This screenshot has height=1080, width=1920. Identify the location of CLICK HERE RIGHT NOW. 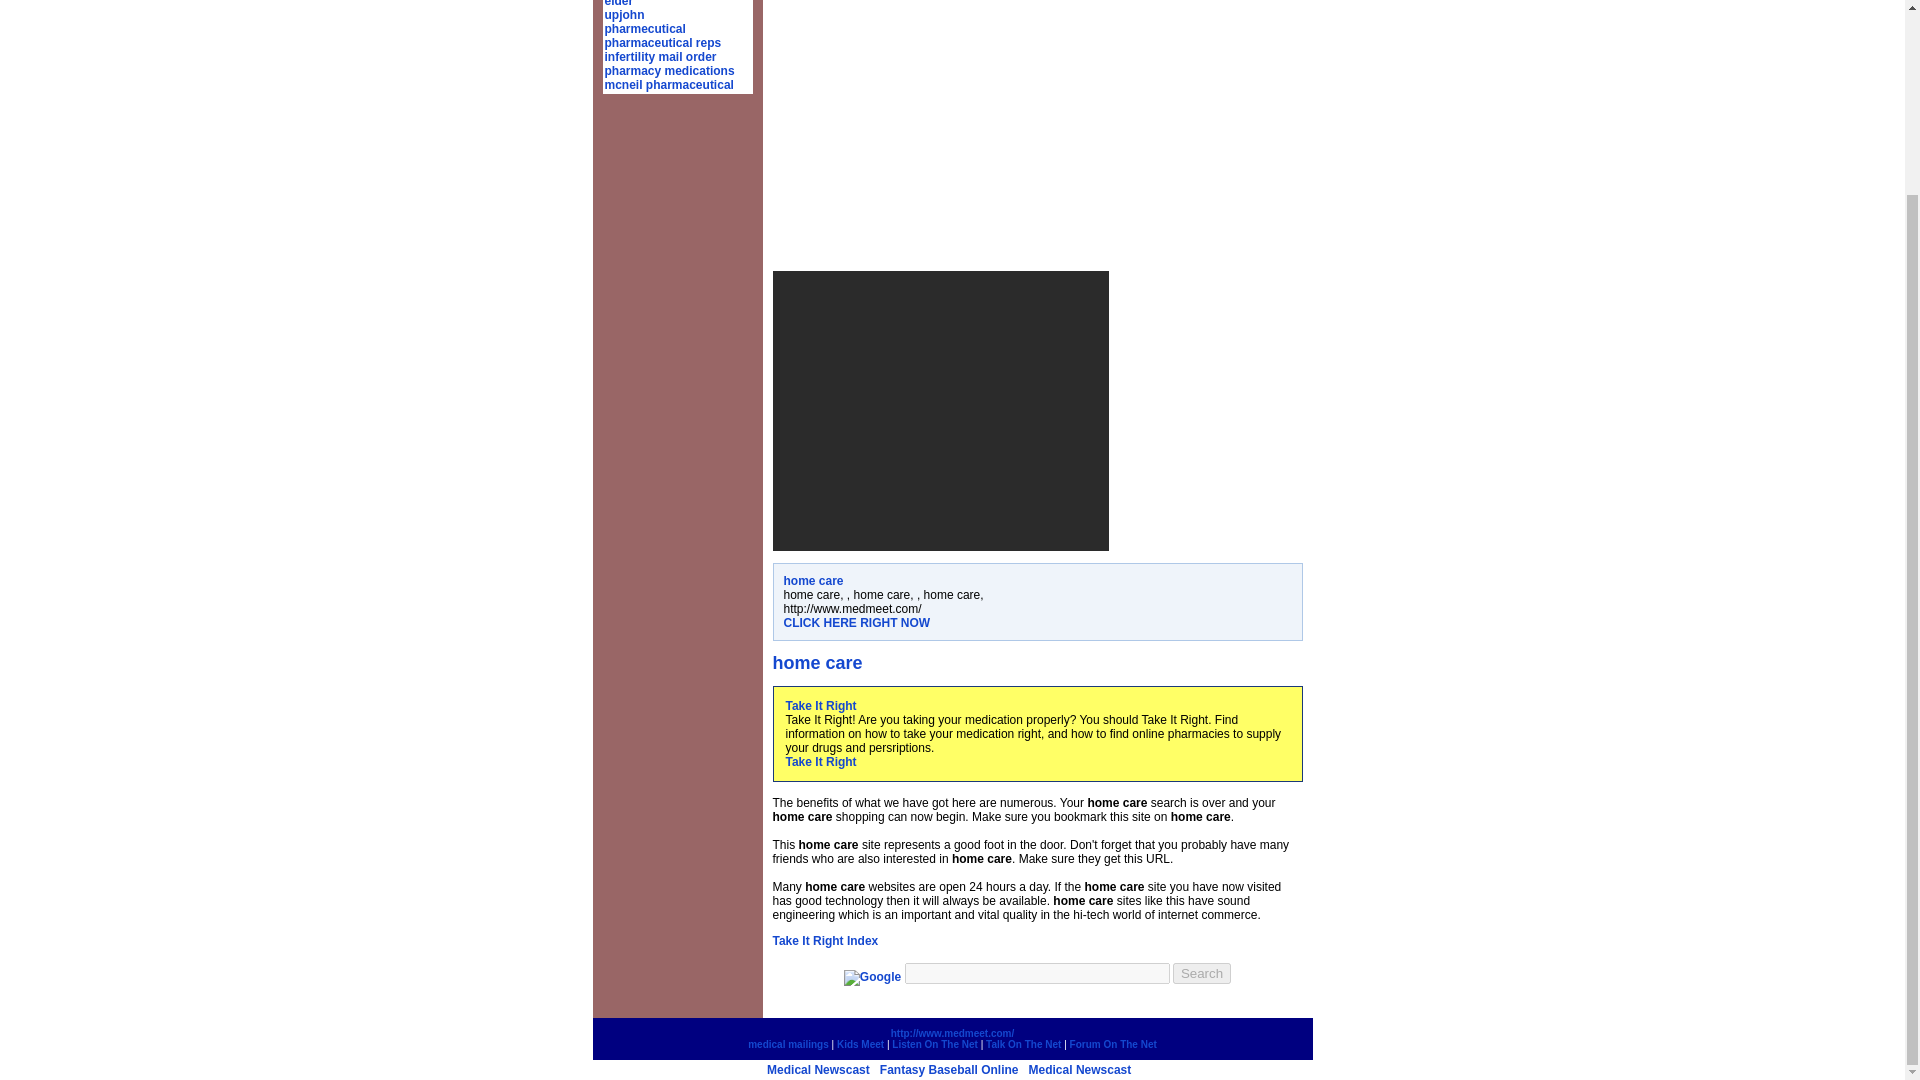
(857, 622).